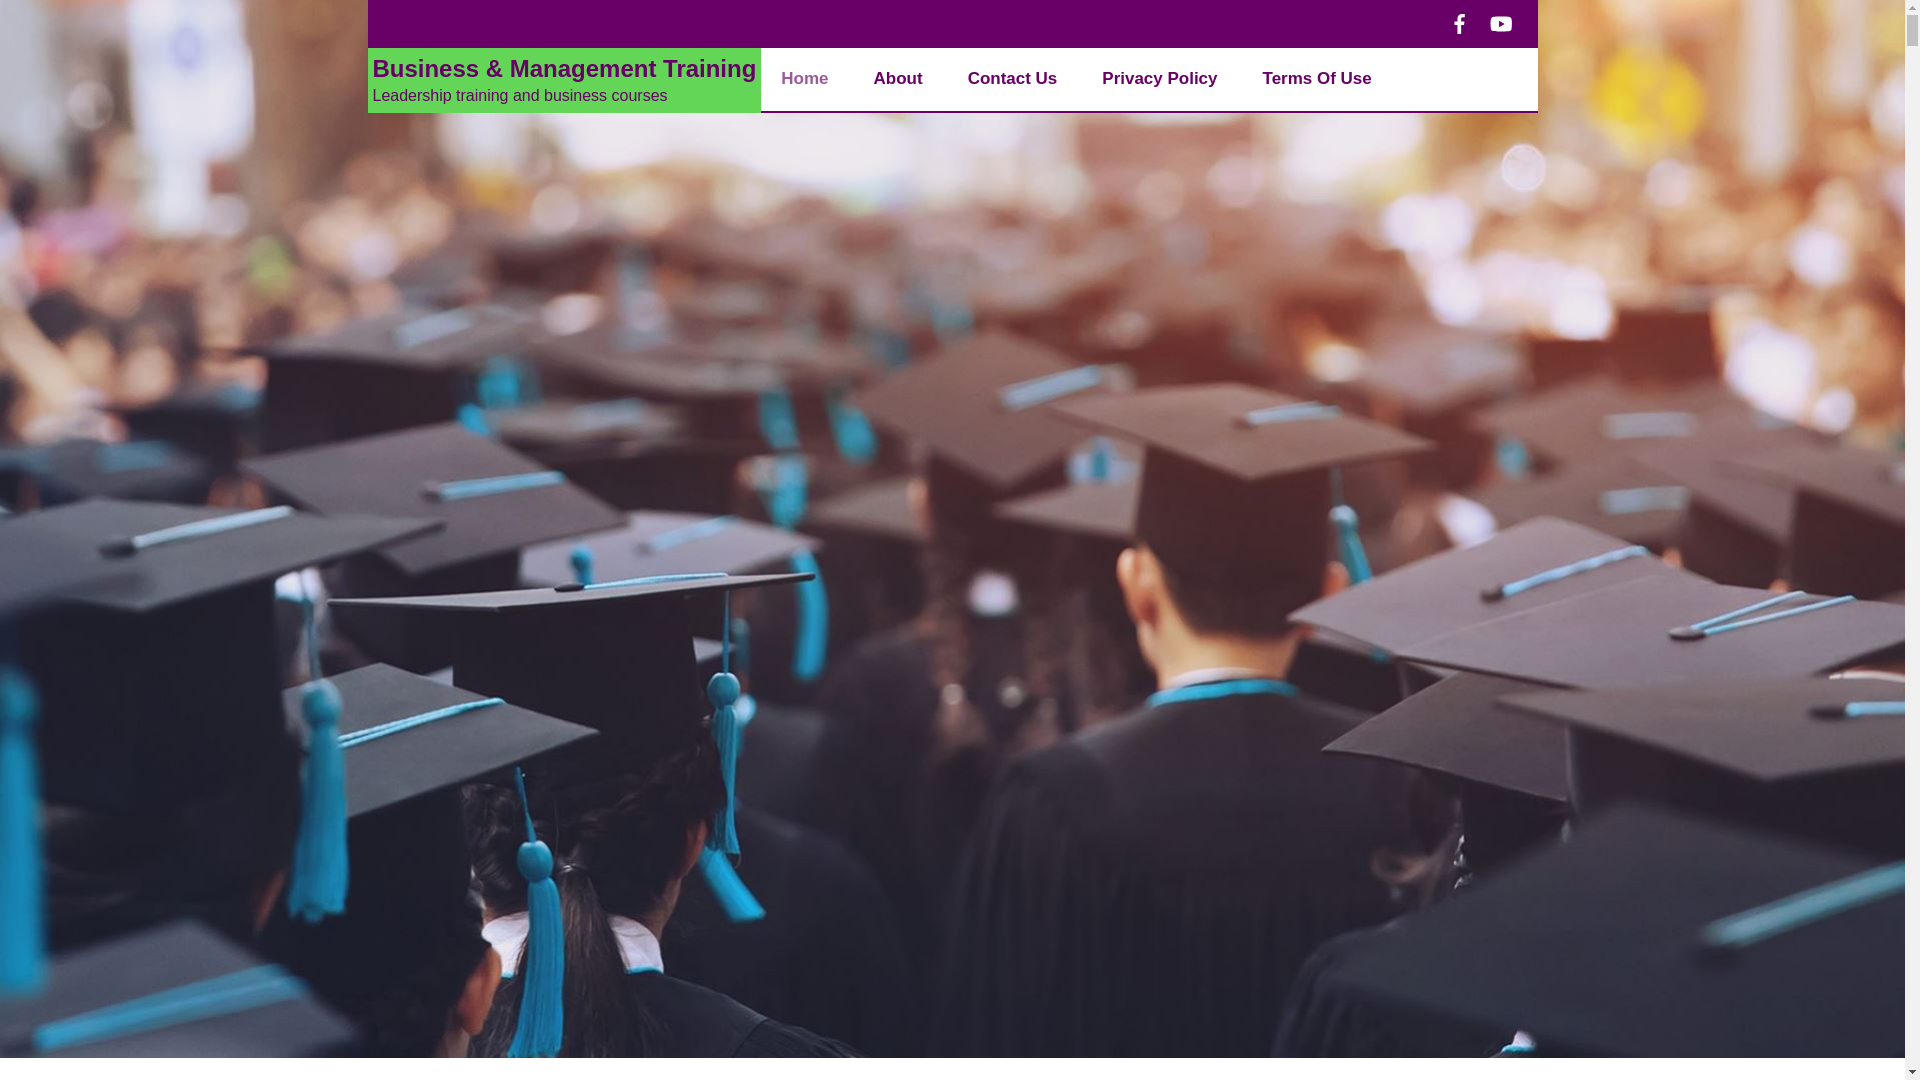 The width and height of the screenshot is (1920, 1080). What do you see at coordinates (1318, 80) in the screenshot?
I see `Terms Of Use` at bounding box center [1318, 80].